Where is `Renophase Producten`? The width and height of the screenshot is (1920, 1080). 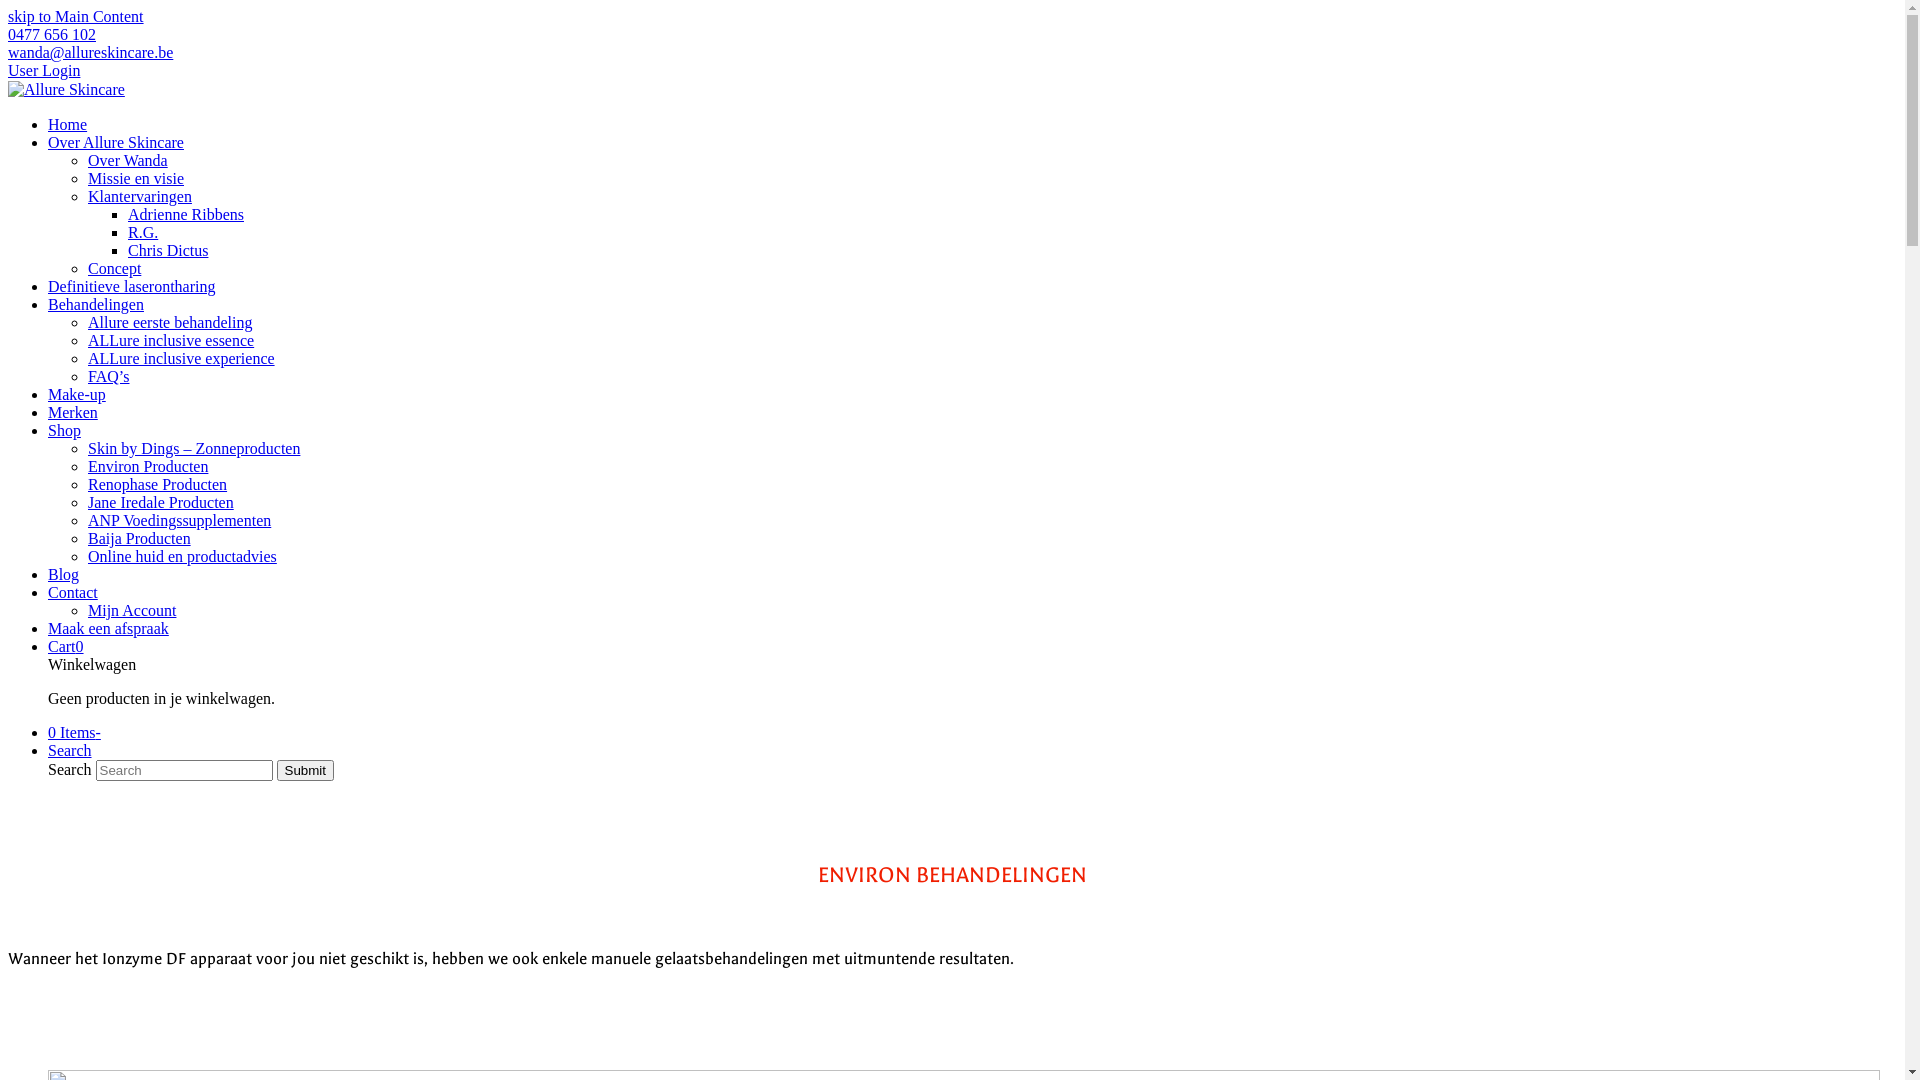 Renophase Producten is located at coordinates (158, 484).